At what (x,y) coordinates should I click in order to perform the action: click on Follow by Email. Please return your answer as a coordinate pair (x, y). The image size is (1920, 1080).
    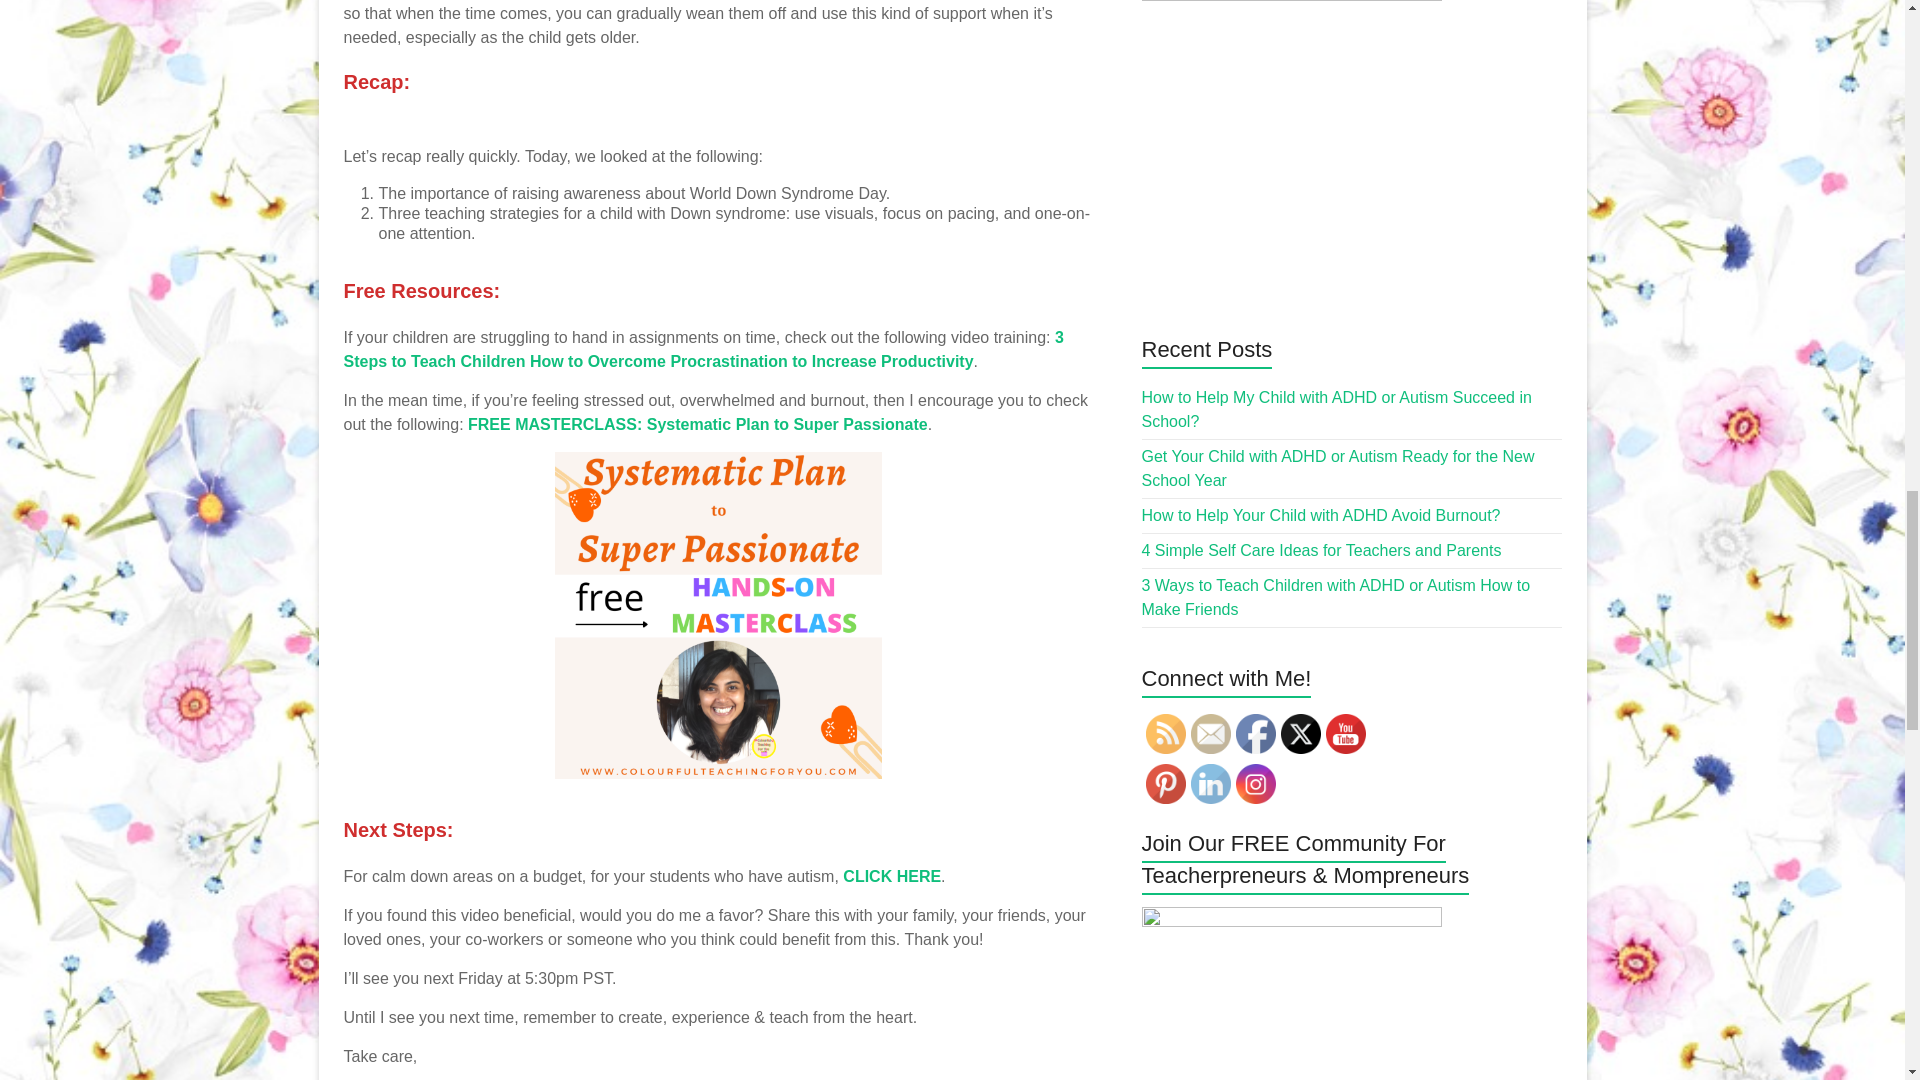
    Looking at the image, I should click on (1210, 733).